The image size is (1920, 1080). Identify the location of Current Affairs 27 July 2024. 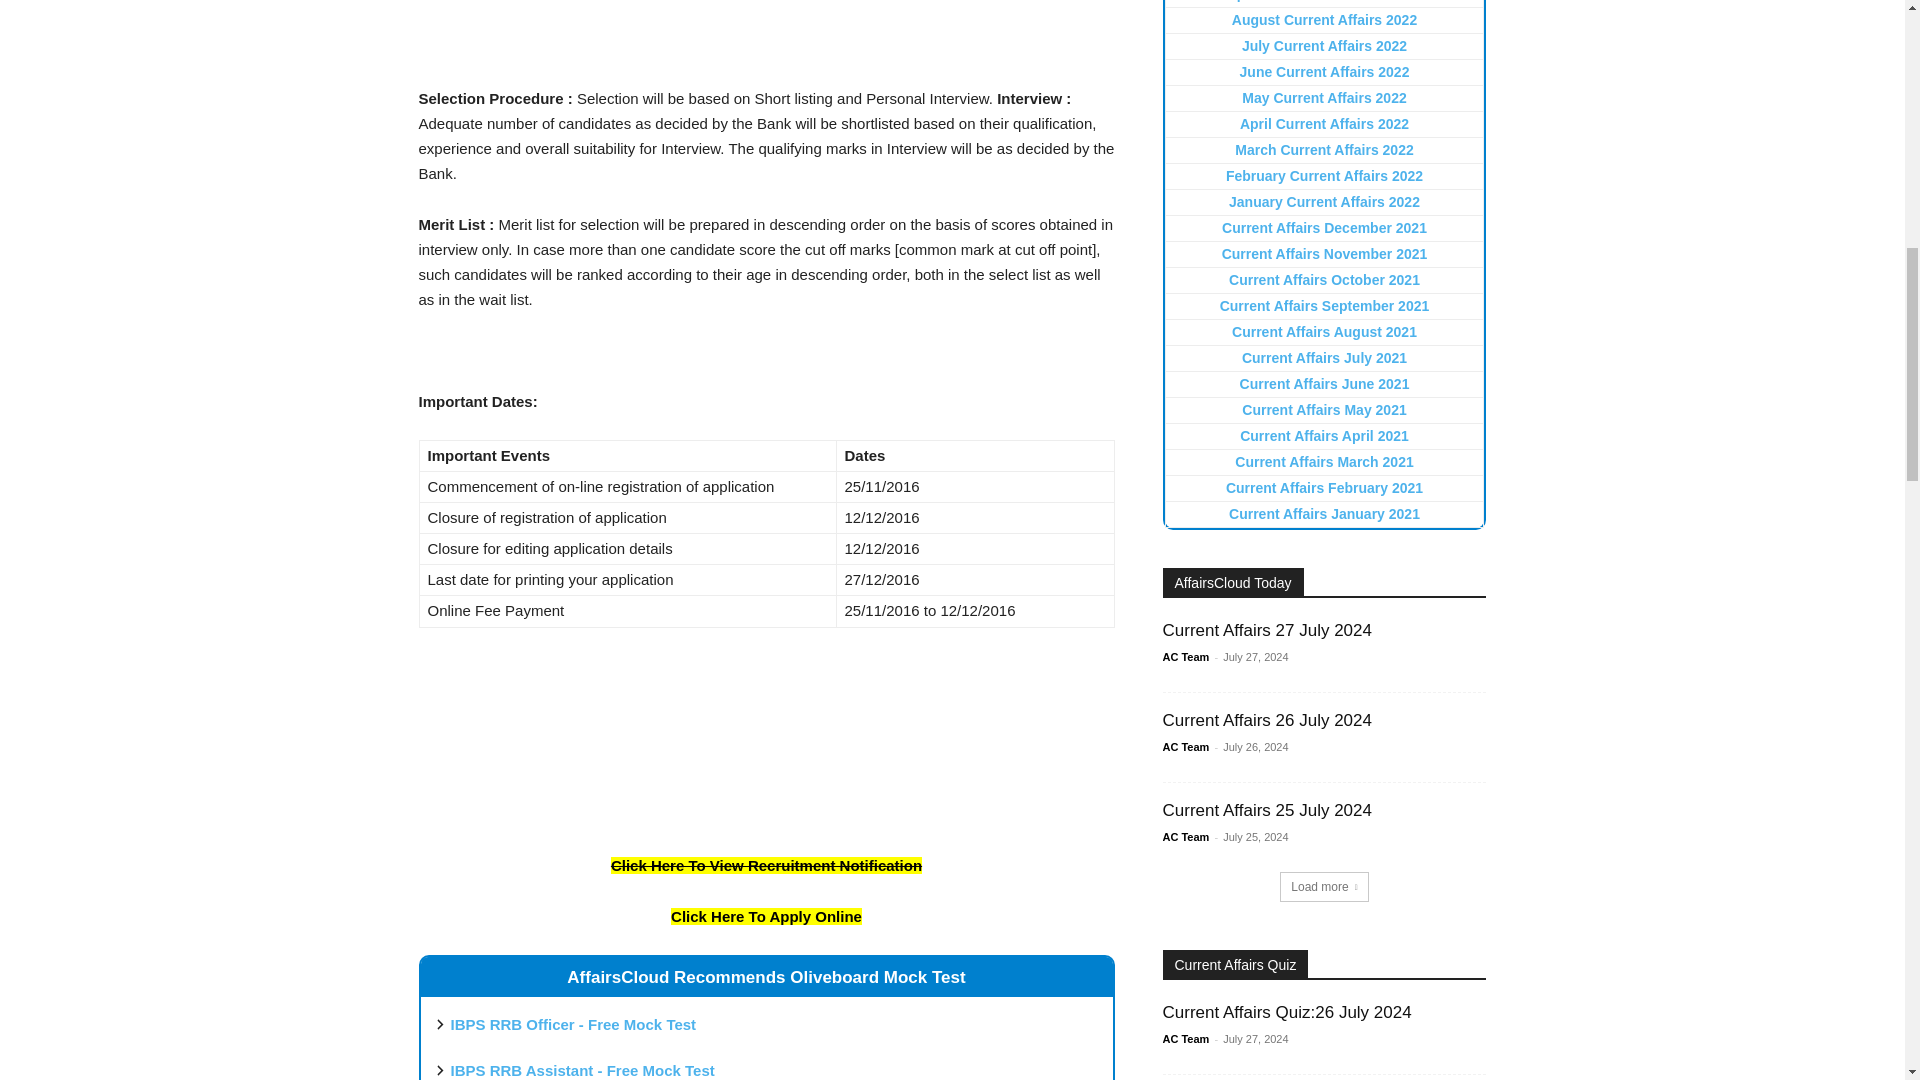
(1266, 630).